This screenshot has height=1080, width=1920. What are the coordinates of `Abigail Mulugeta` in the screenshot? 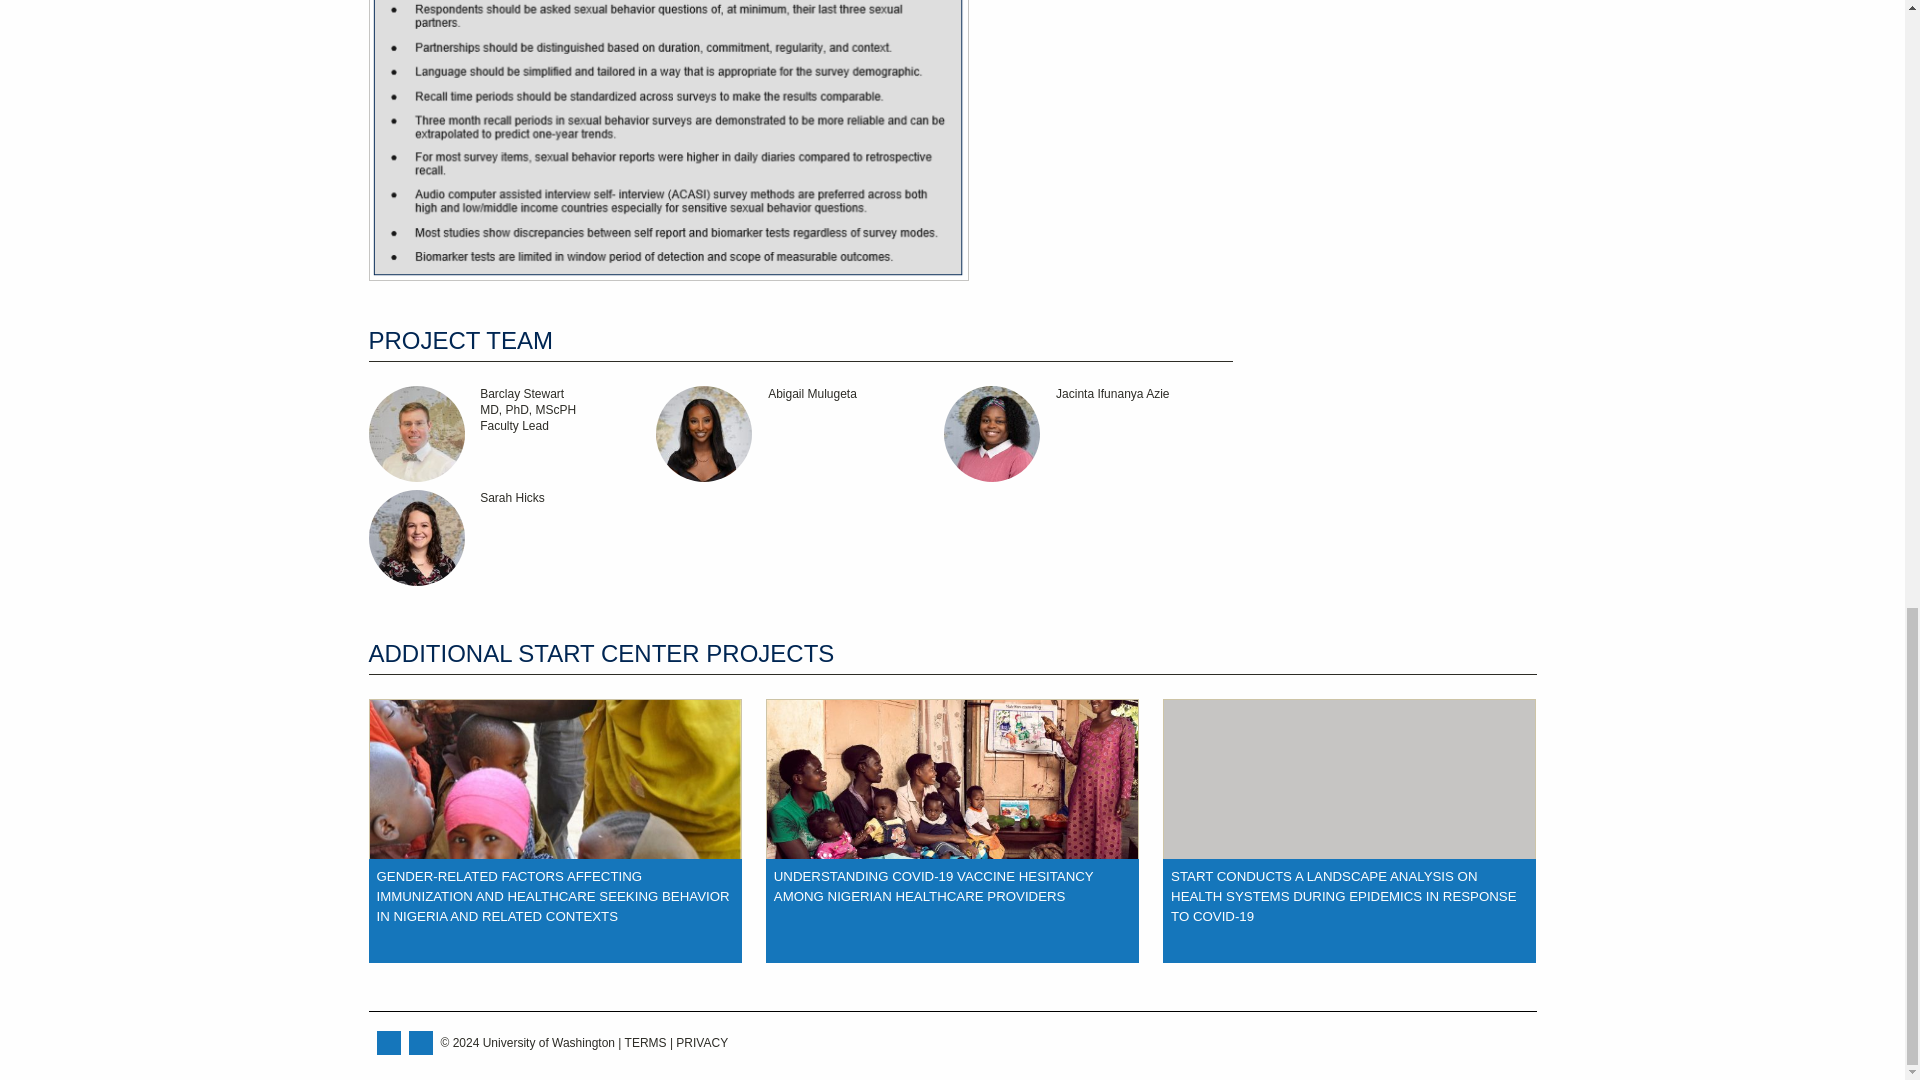 It's located at (1488, 1042).